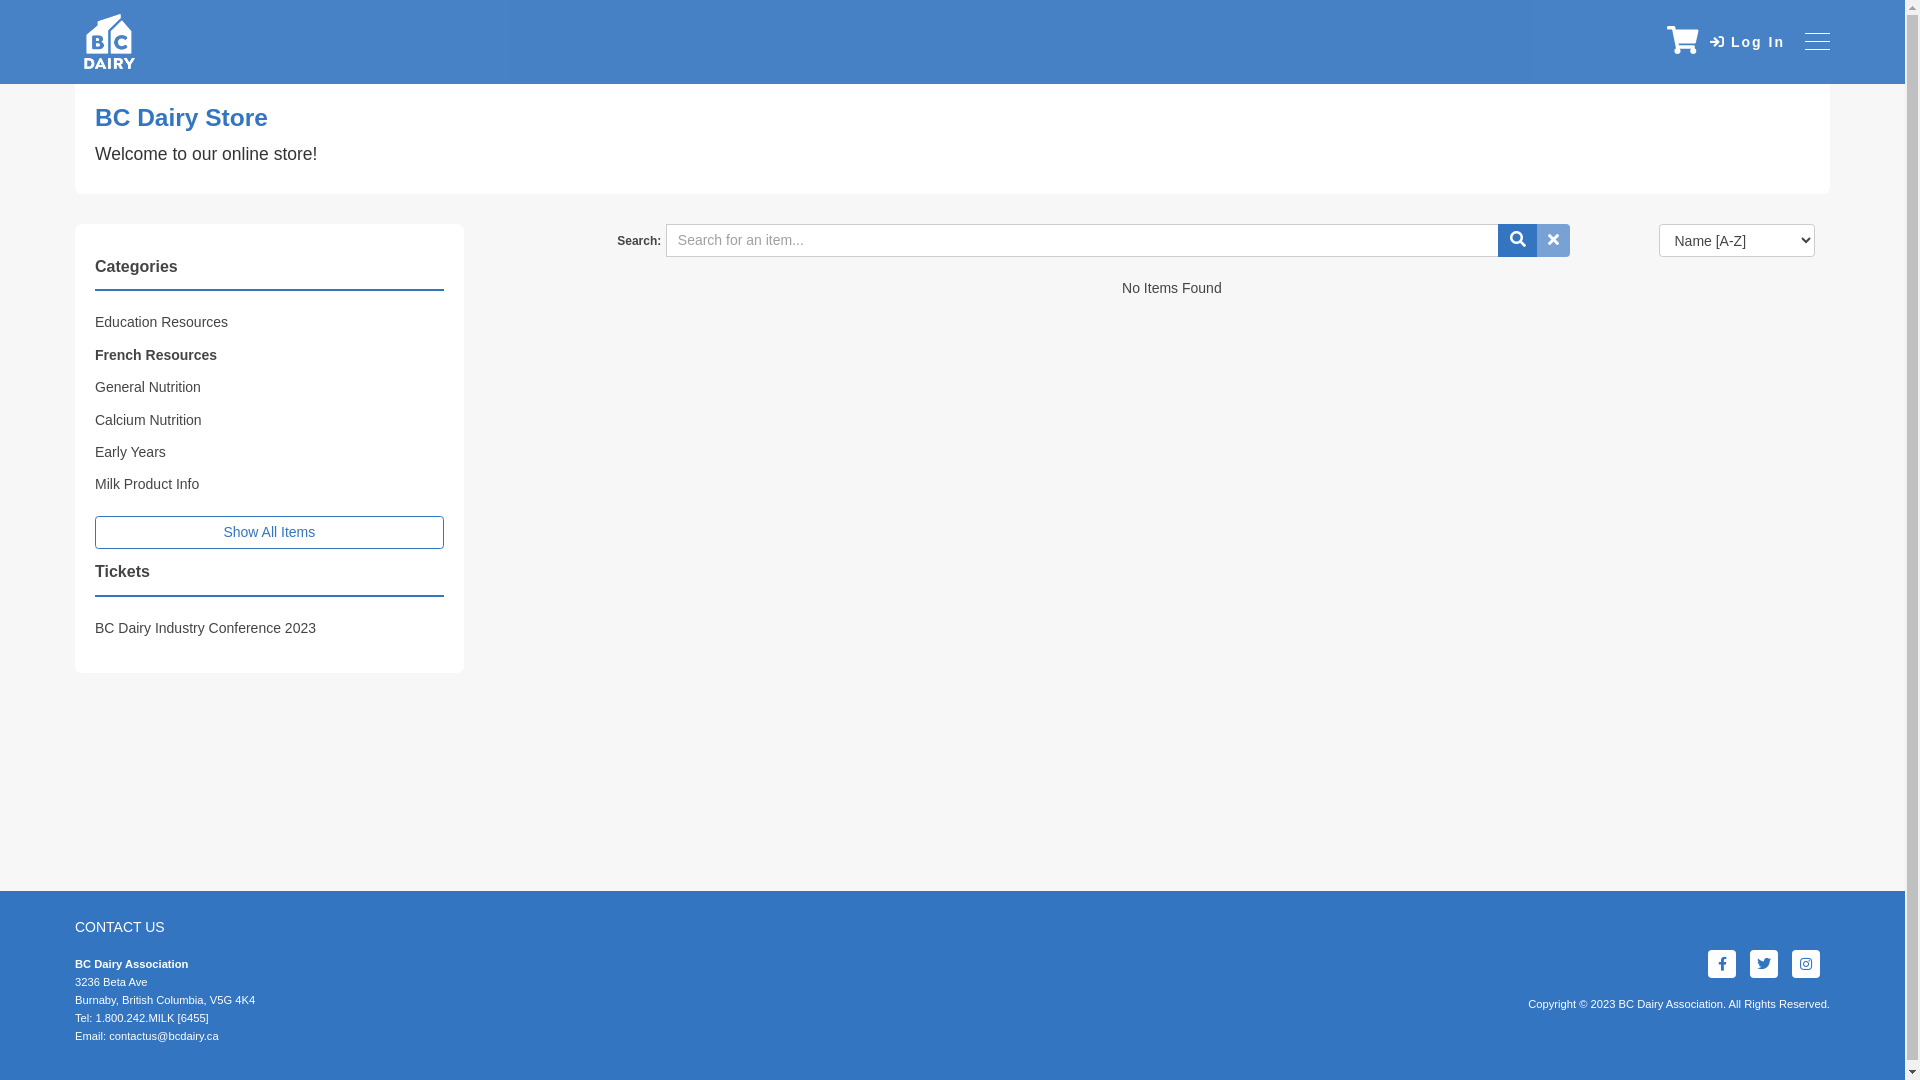 Image resolution: width=1920 pixels, height=1080 pixels. Describe the element at coordinates (164, 1036) in the screenshot. I see `contactus@bcdairy.ca` at that location.